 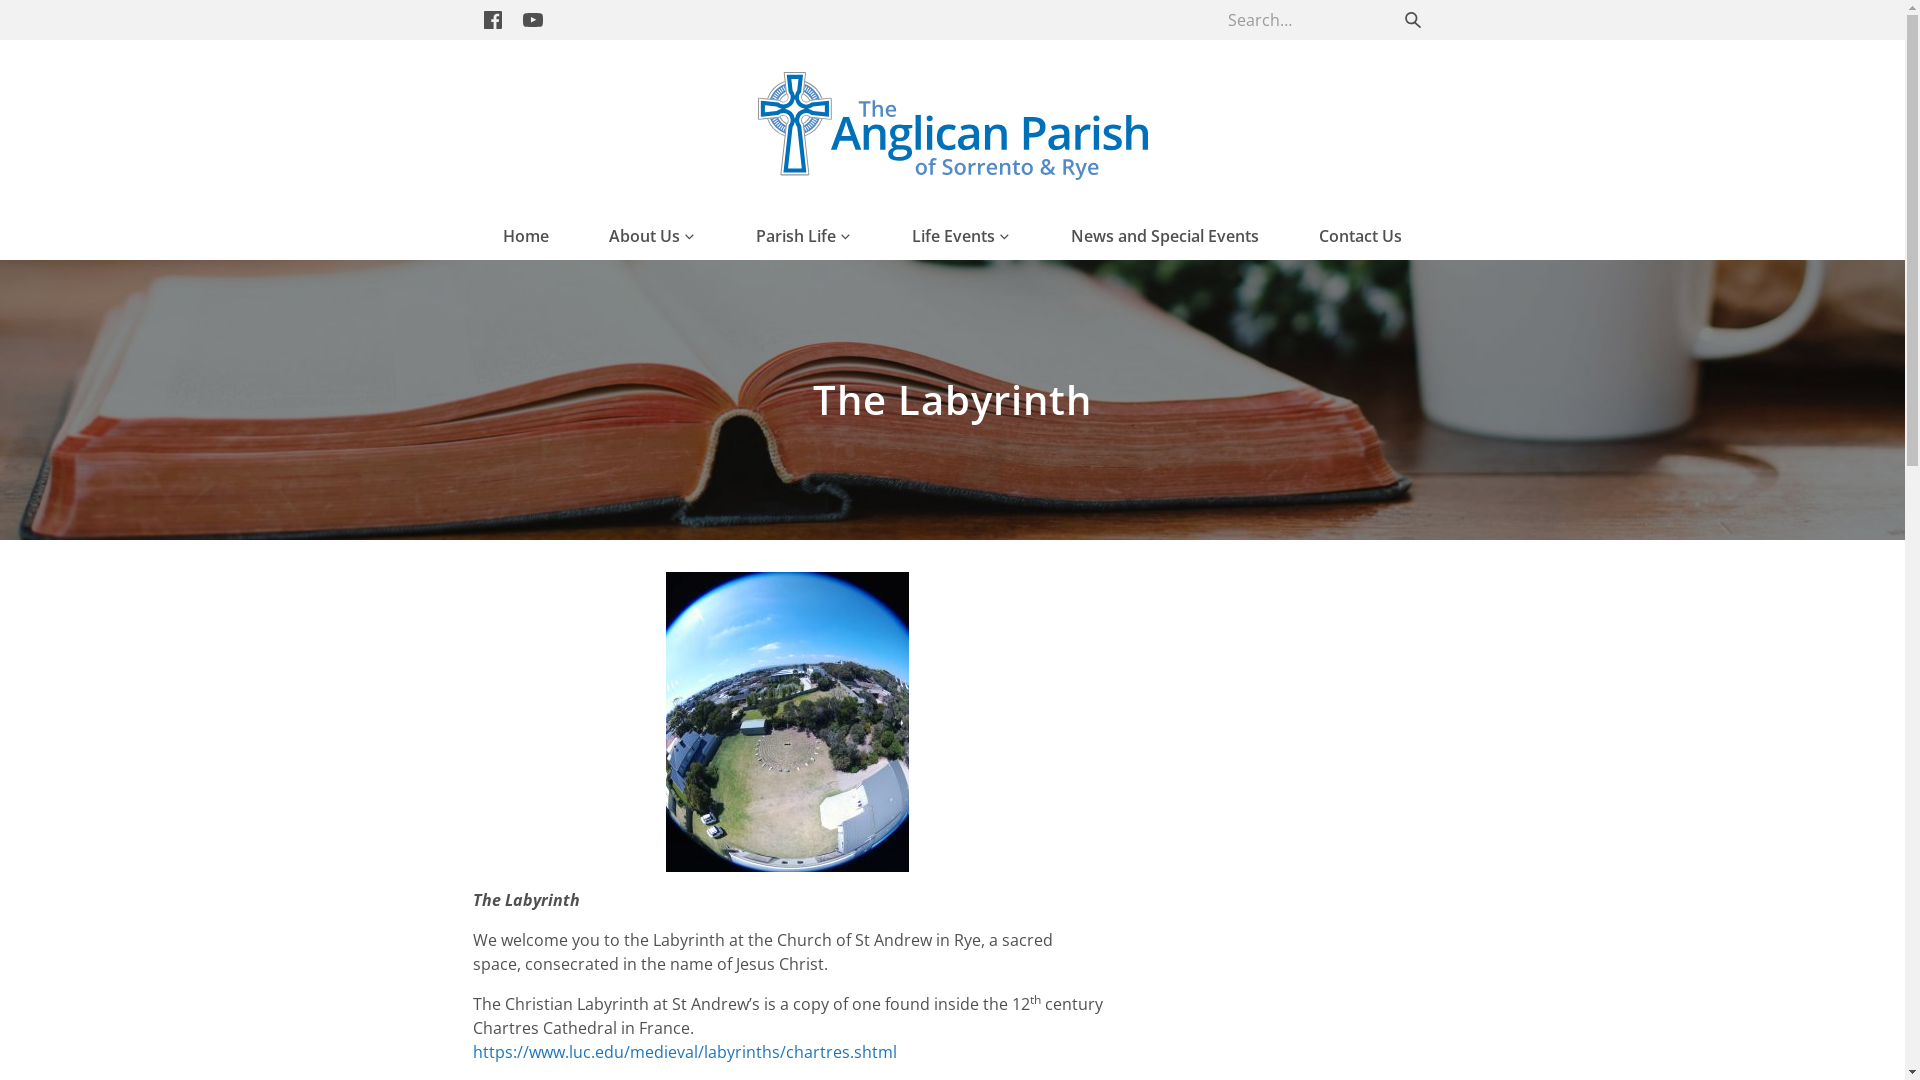 What do you see at coordinates (962, 236) in the screenshot?
I see `Life Events` at bounding box center [962, 236].